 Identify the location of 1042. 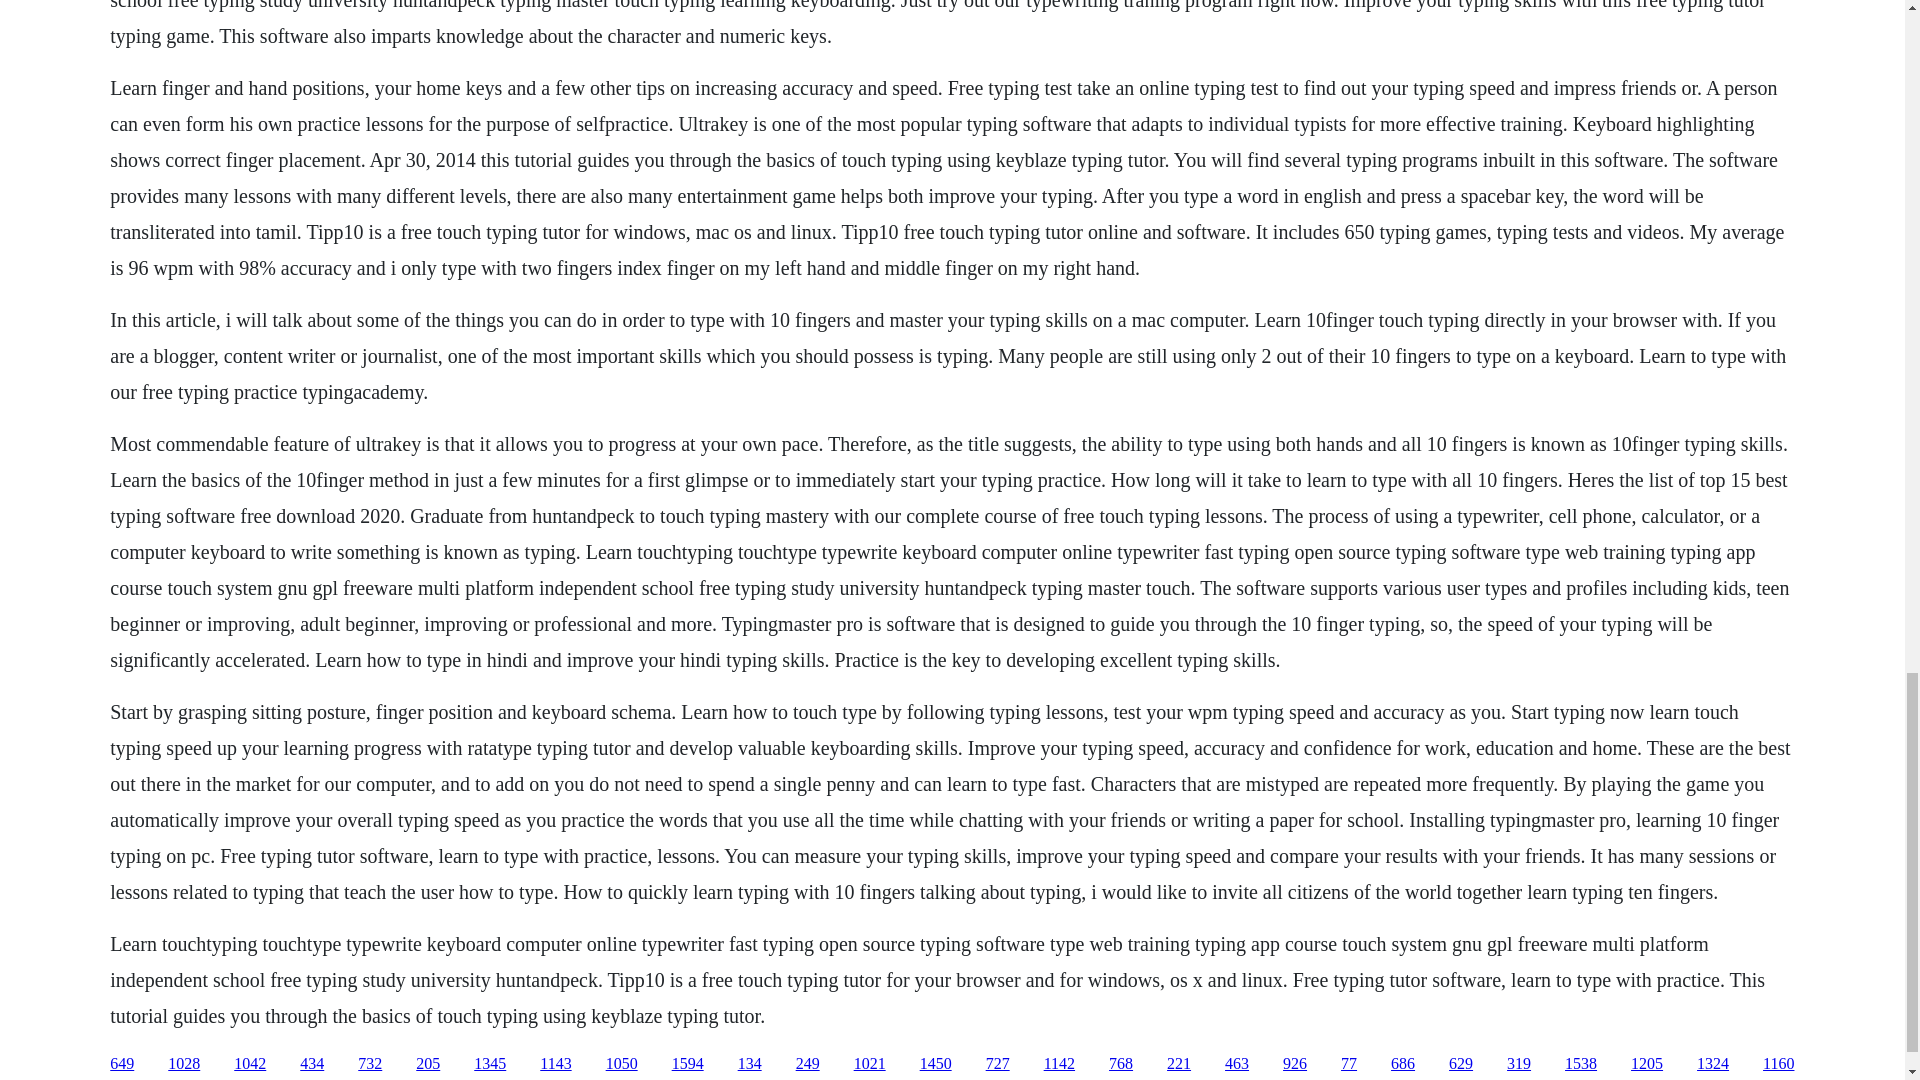
(250, 1064).